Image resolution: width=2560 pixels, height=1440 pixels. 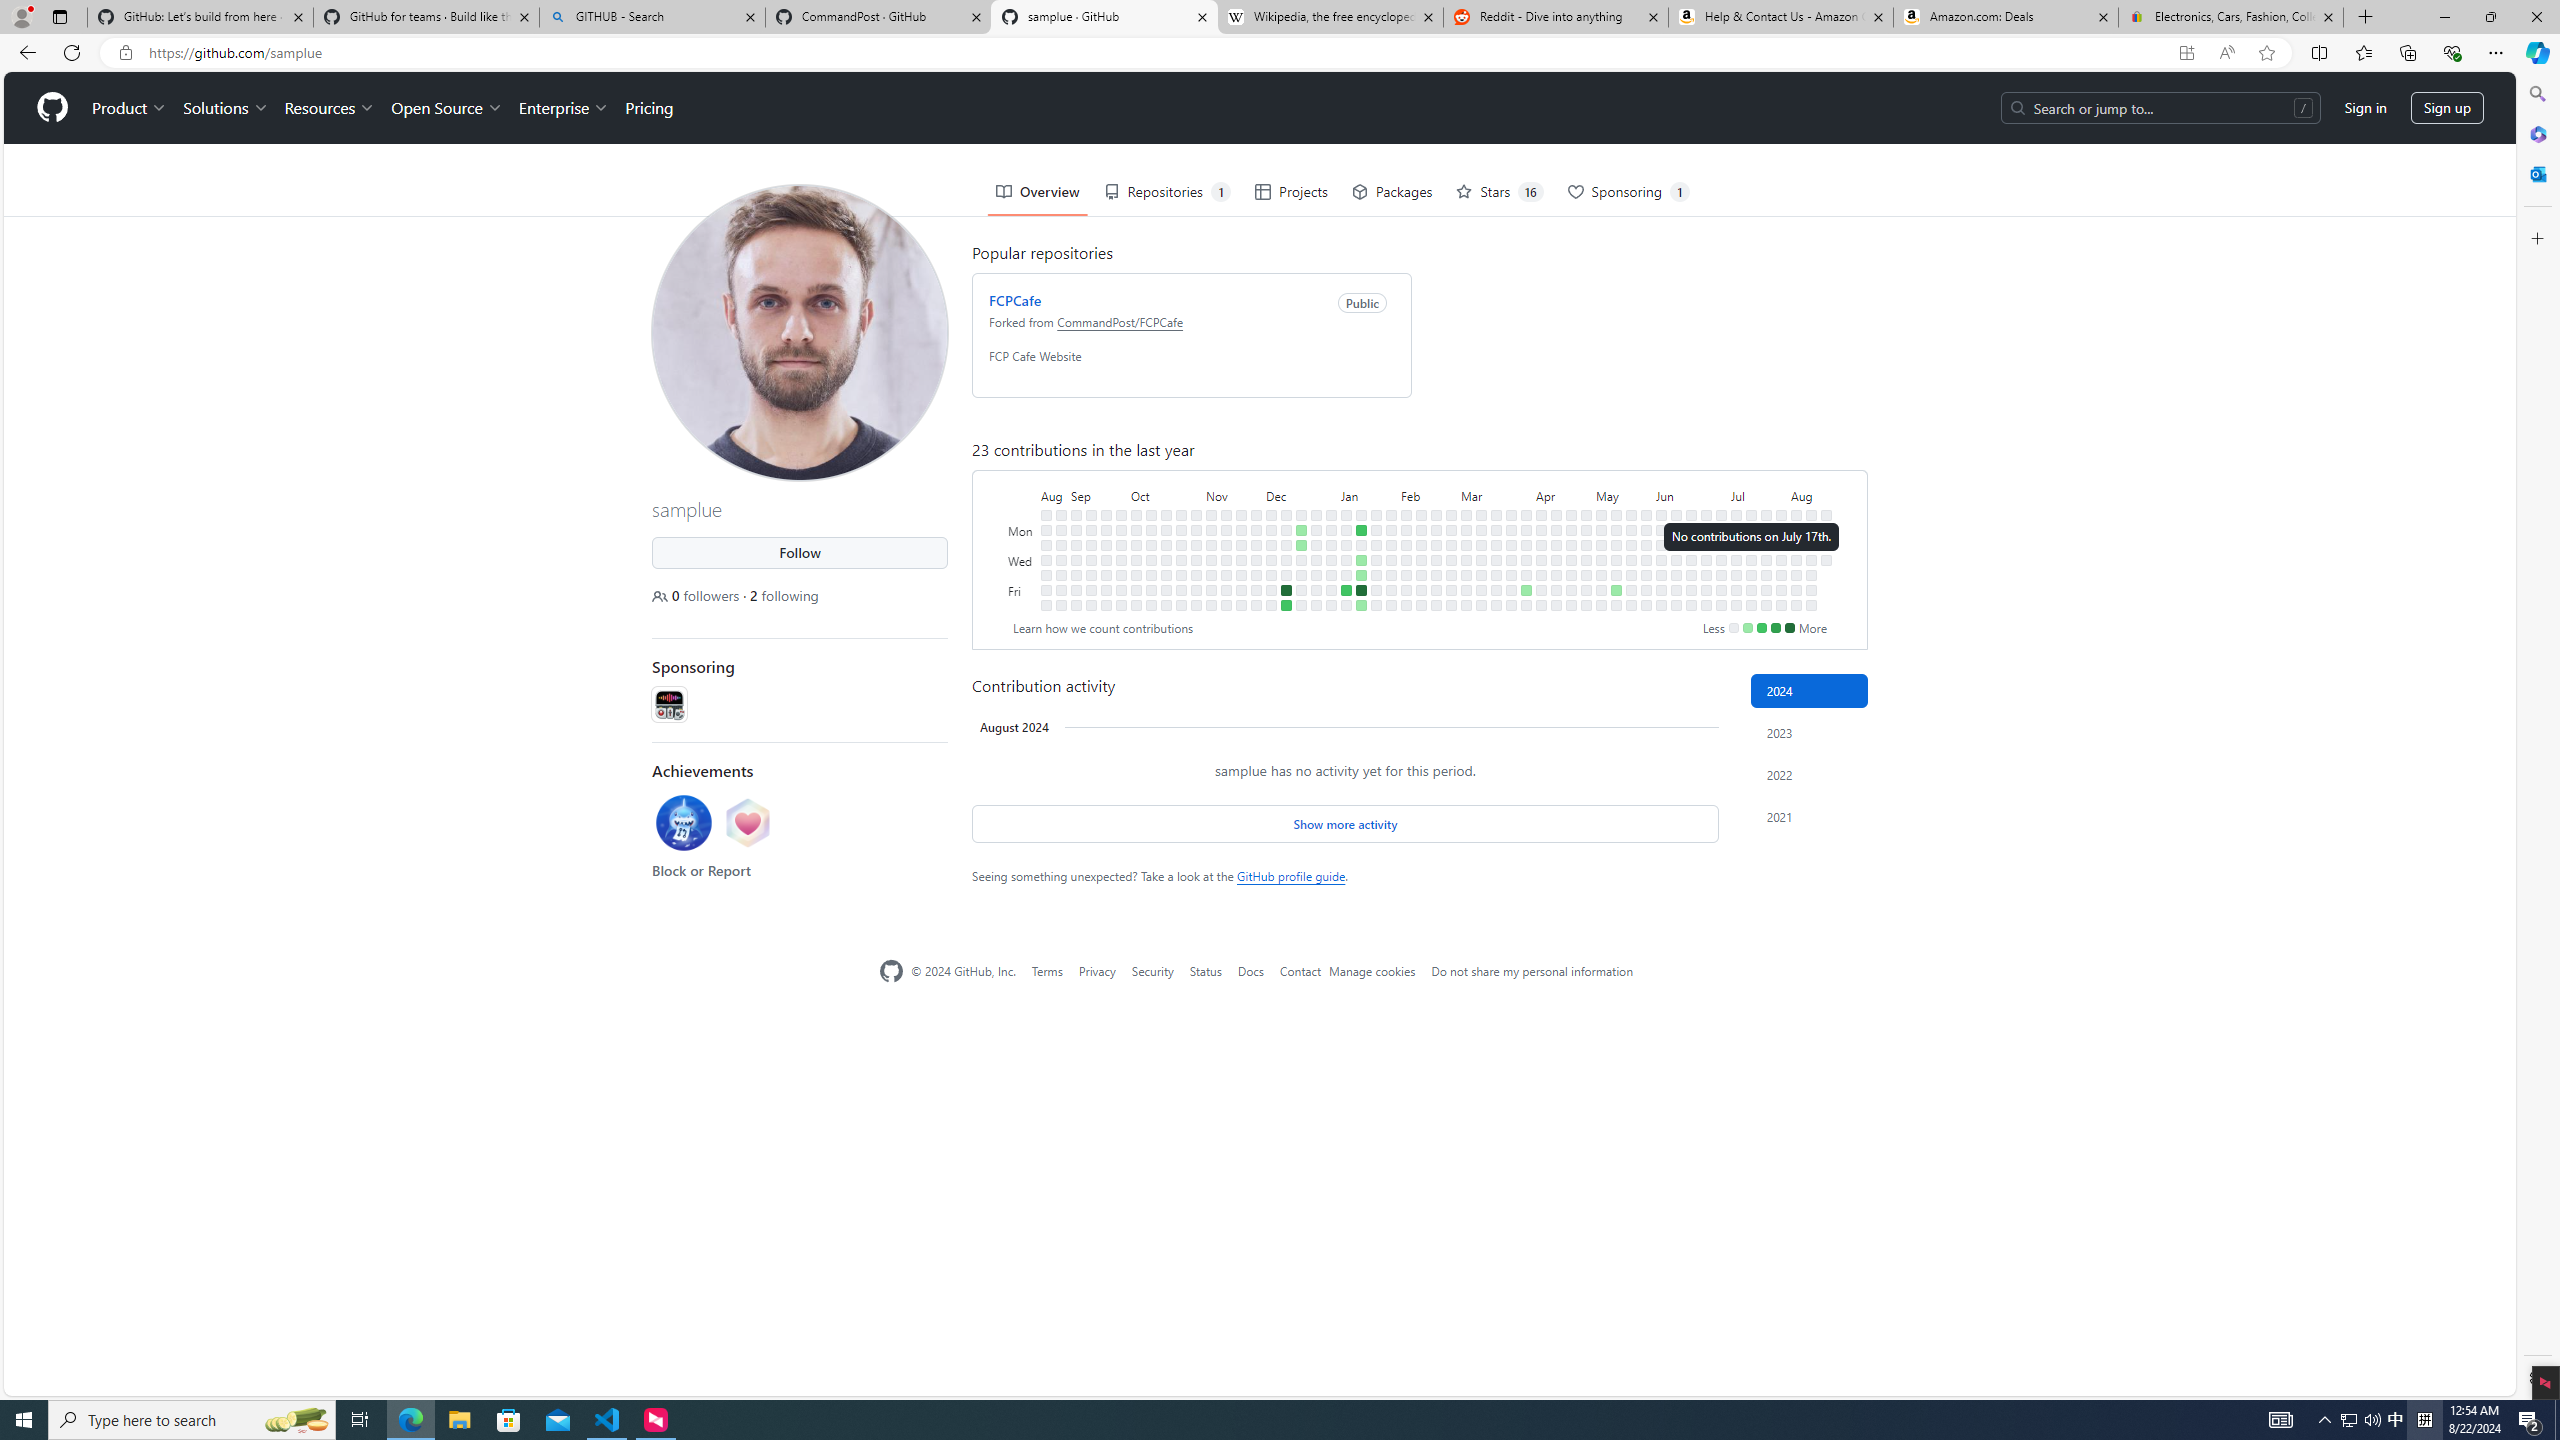 I want to click on November, so click(x=1234, y=494).